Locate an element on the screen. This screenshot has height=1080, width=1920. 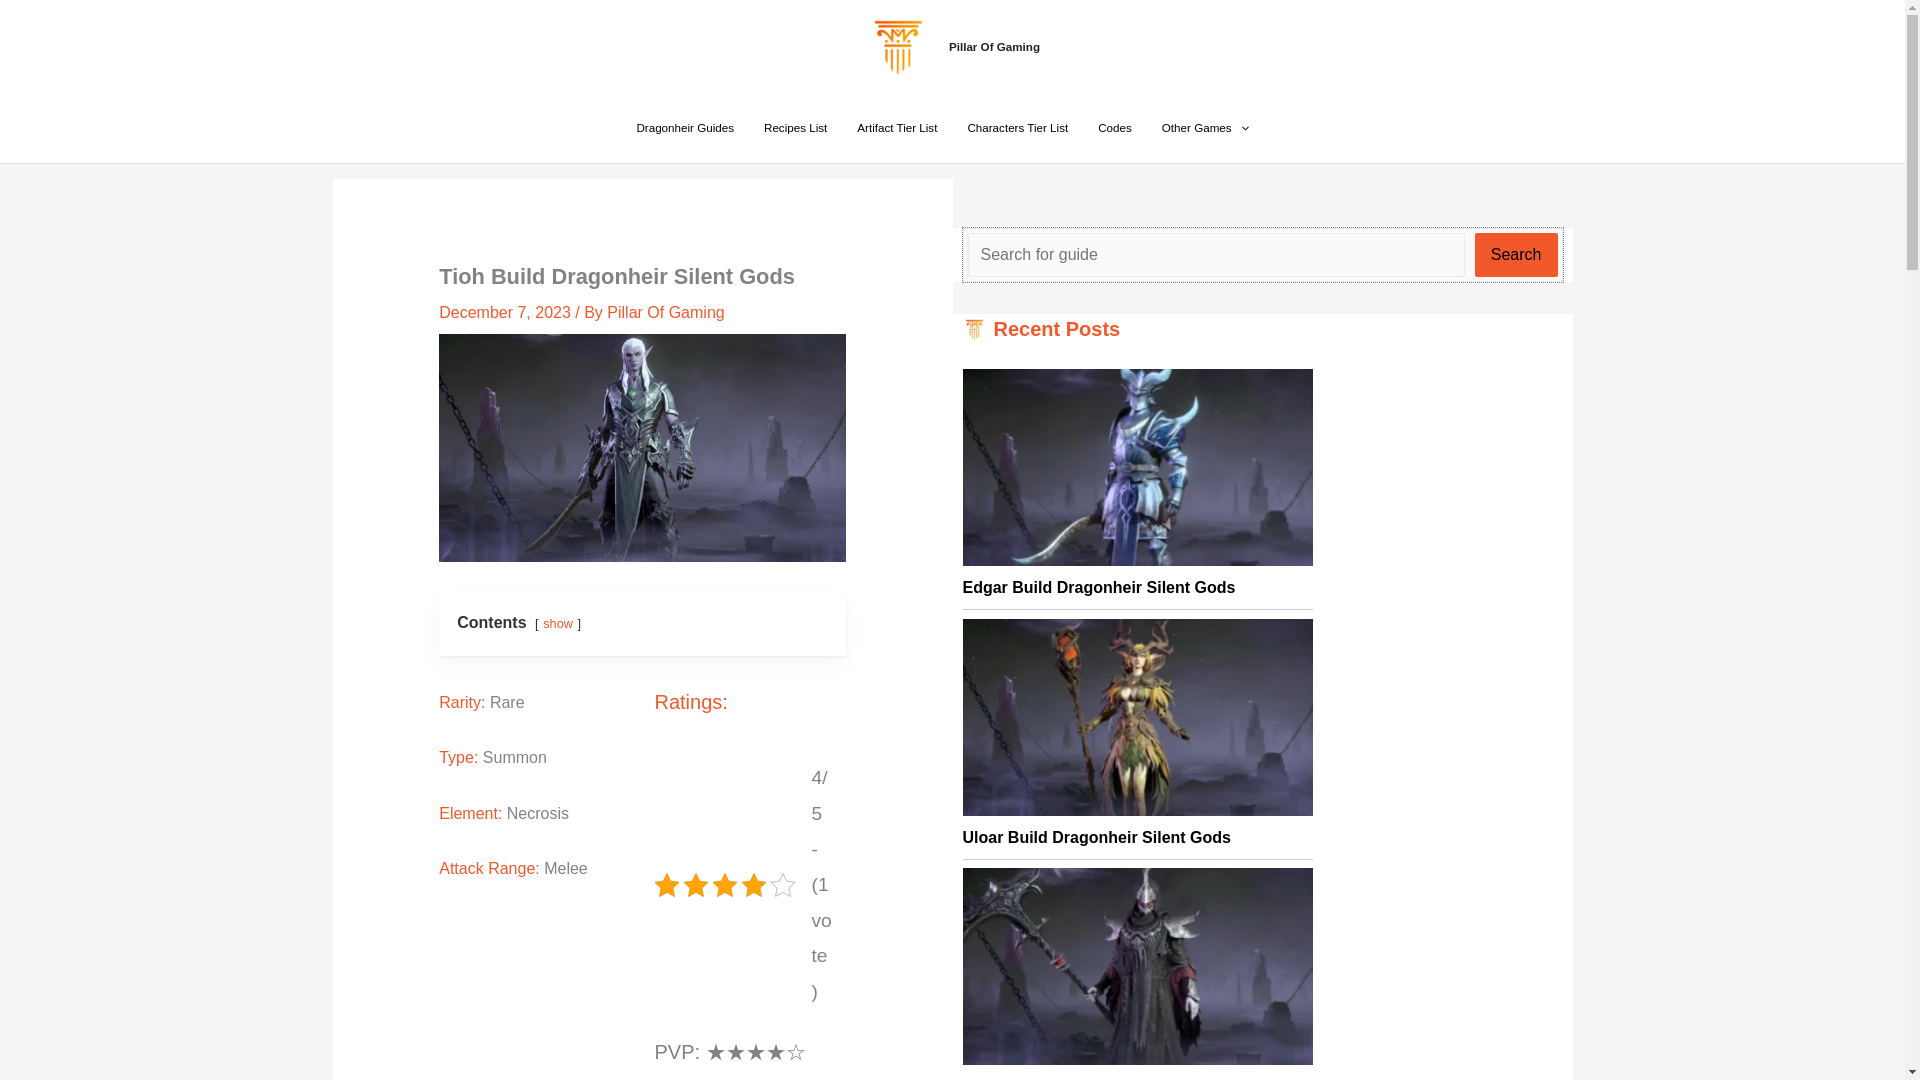
Pillar Of Gaming is located at coordinates (994, 46).